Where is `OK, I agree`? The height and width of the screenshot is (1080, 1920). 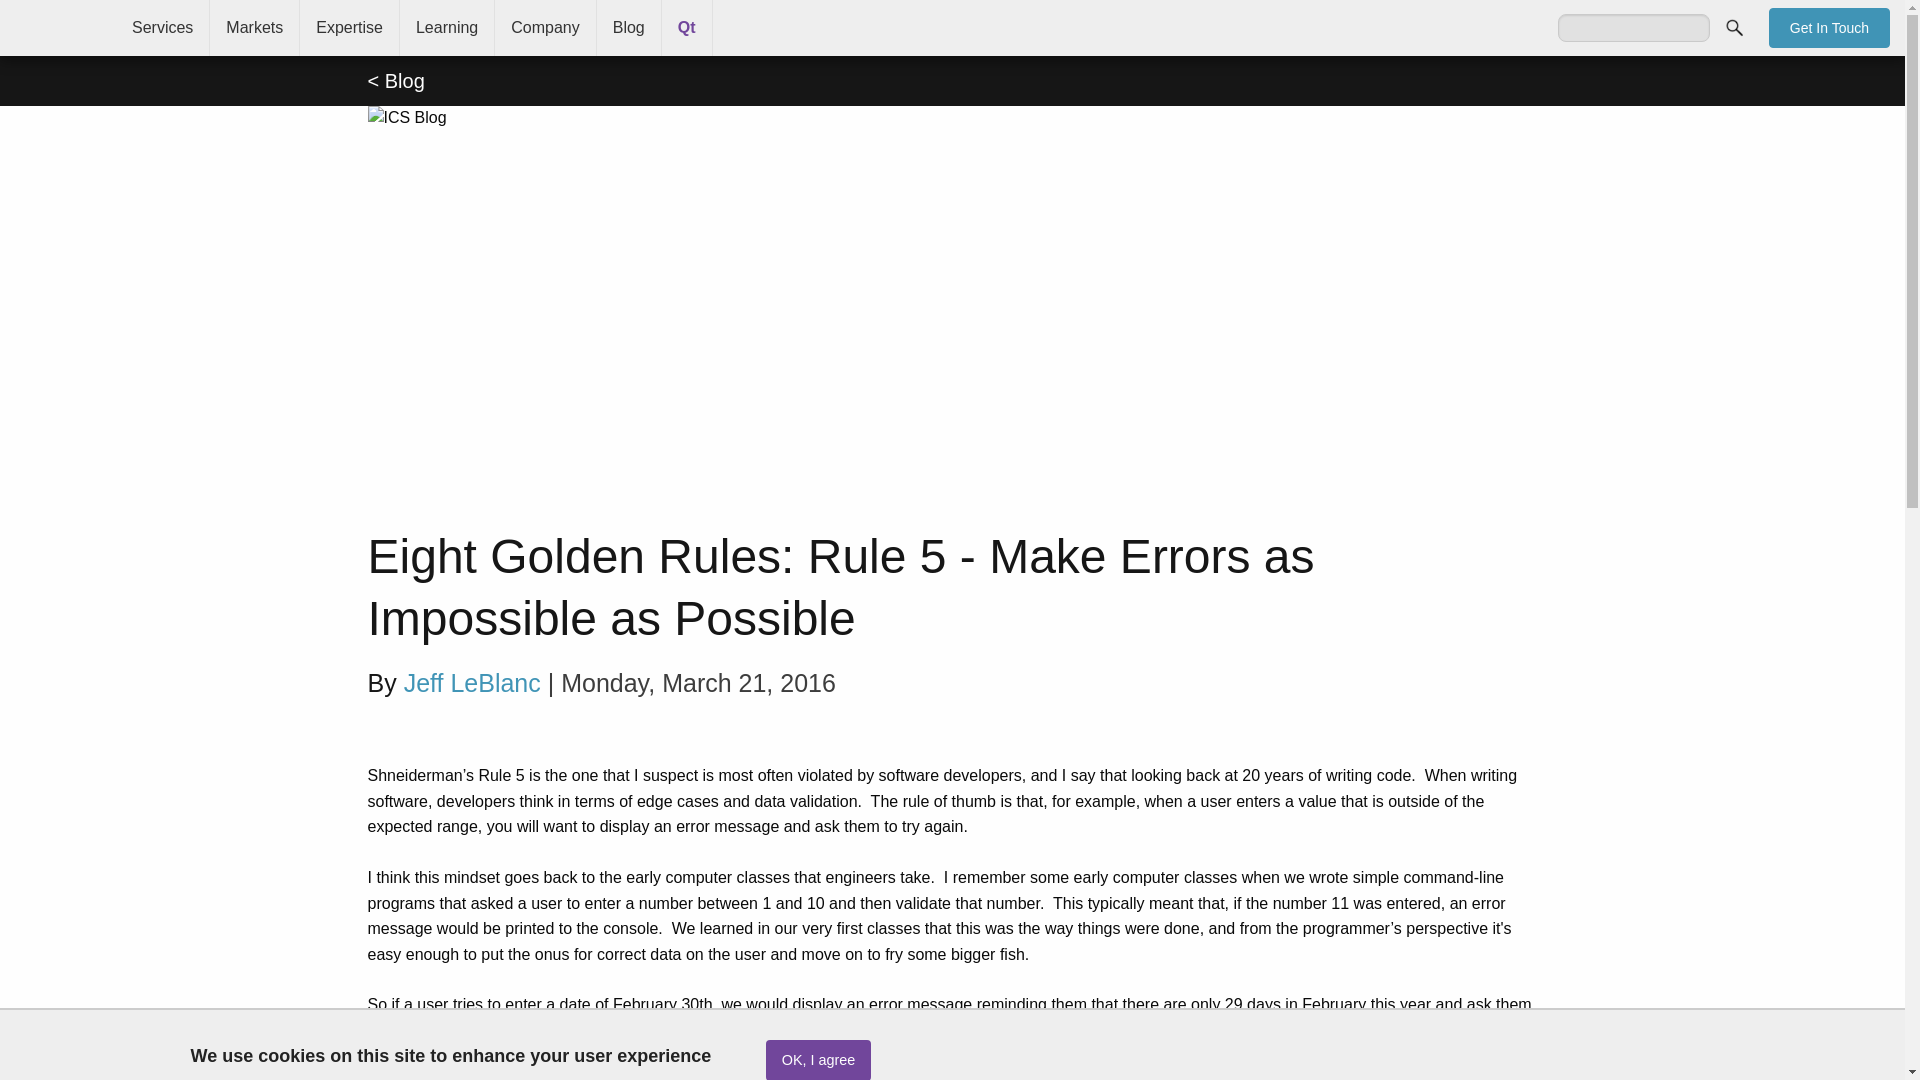
OK, I agree is located at coordinates (818, 1060).